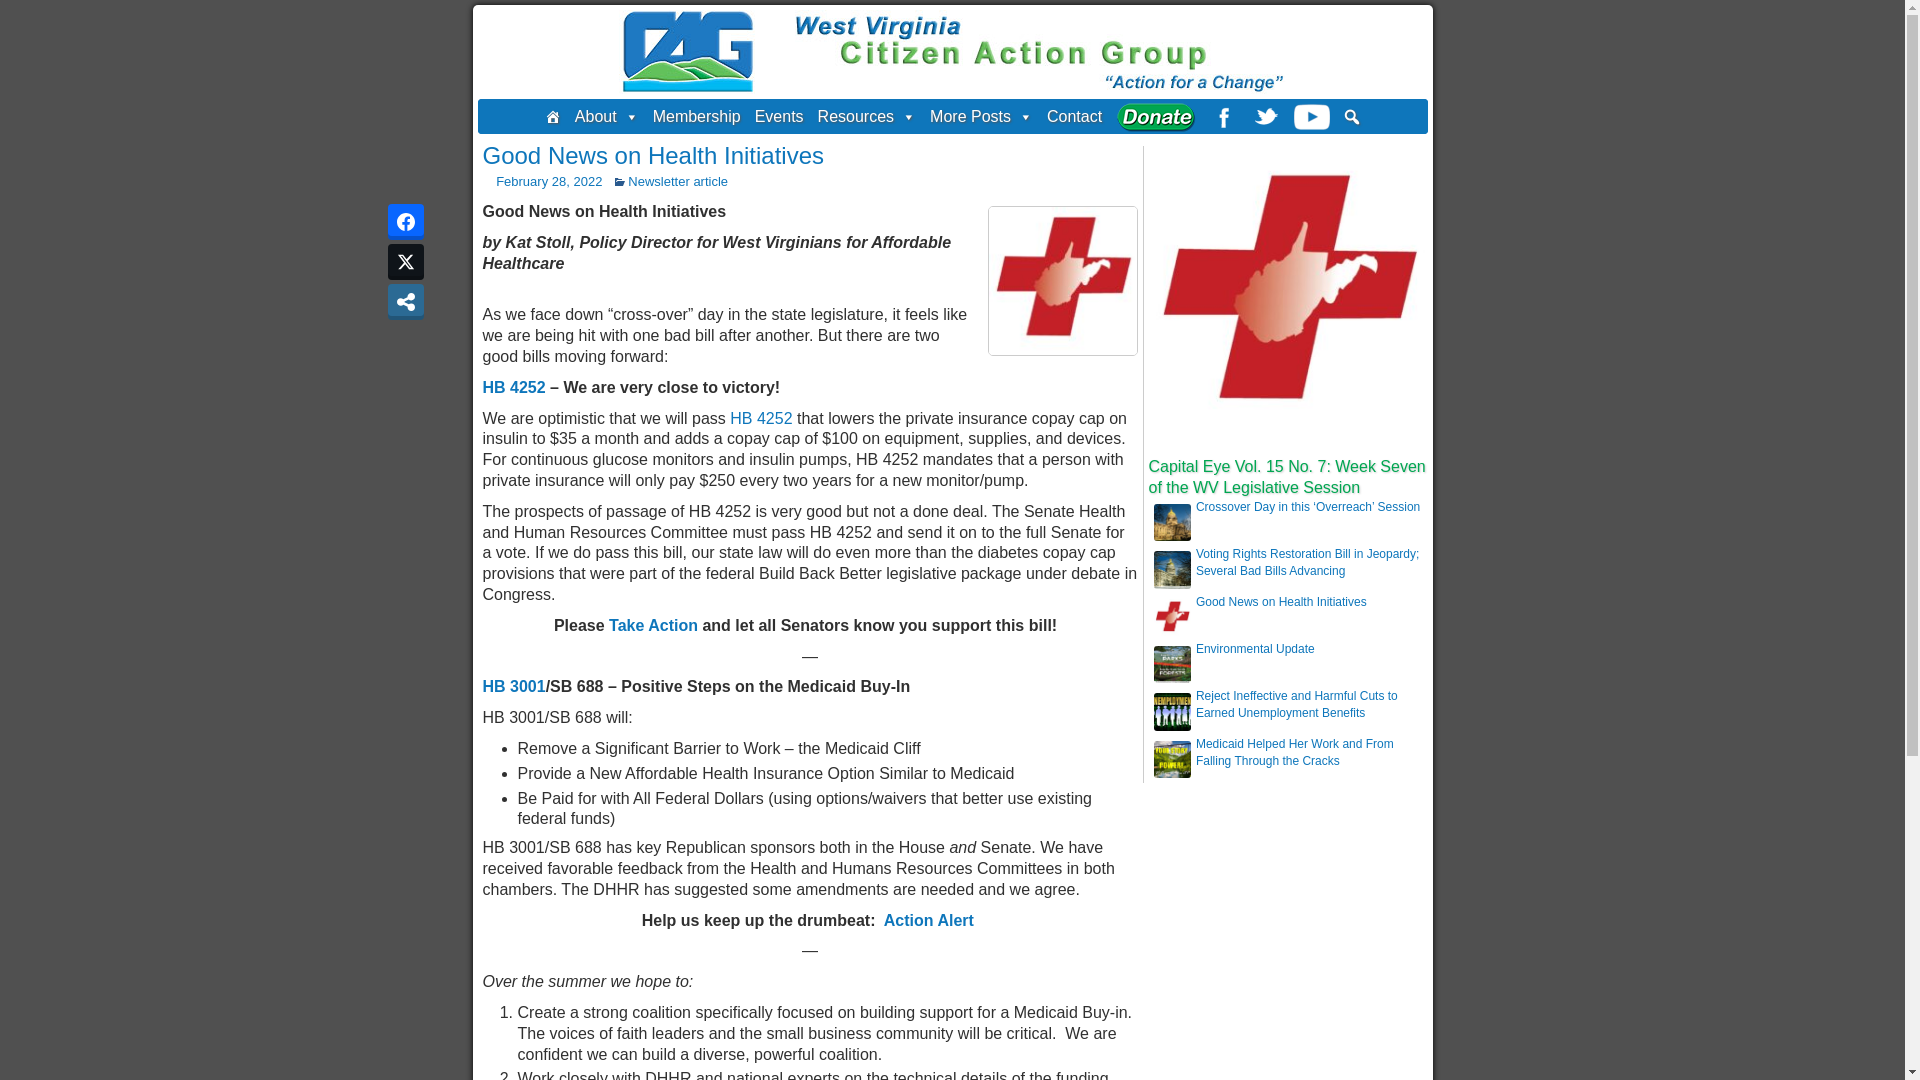 The width and height of the screenshot is (1920, 1080). What do you see at coordinates (406, 302) in the screenshot?
I see `Share on other apps` at bounding box center [406, 302].